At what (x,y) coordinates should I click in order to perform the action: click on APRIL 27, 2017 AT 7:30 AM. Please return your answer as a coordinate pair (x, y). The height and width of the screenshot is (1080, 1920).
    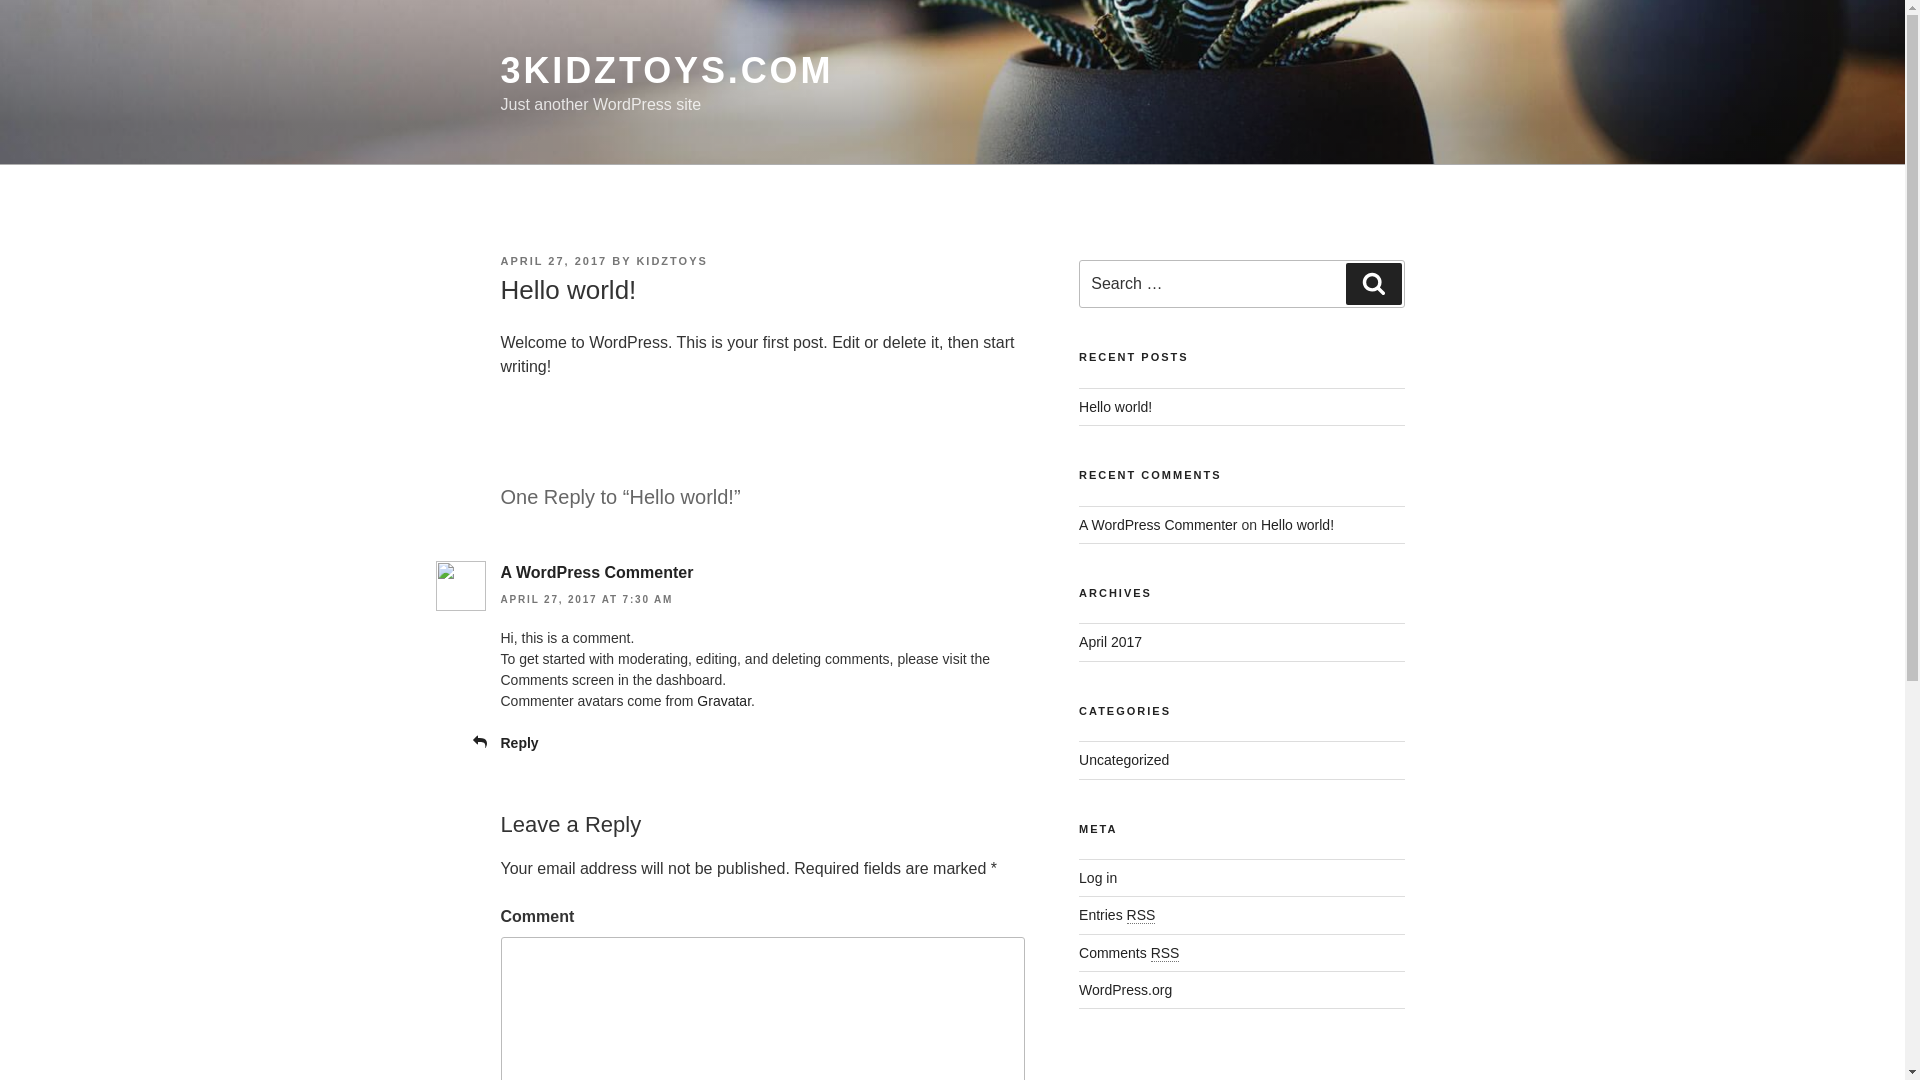
    Looking at the image, I should click on (586, 600).